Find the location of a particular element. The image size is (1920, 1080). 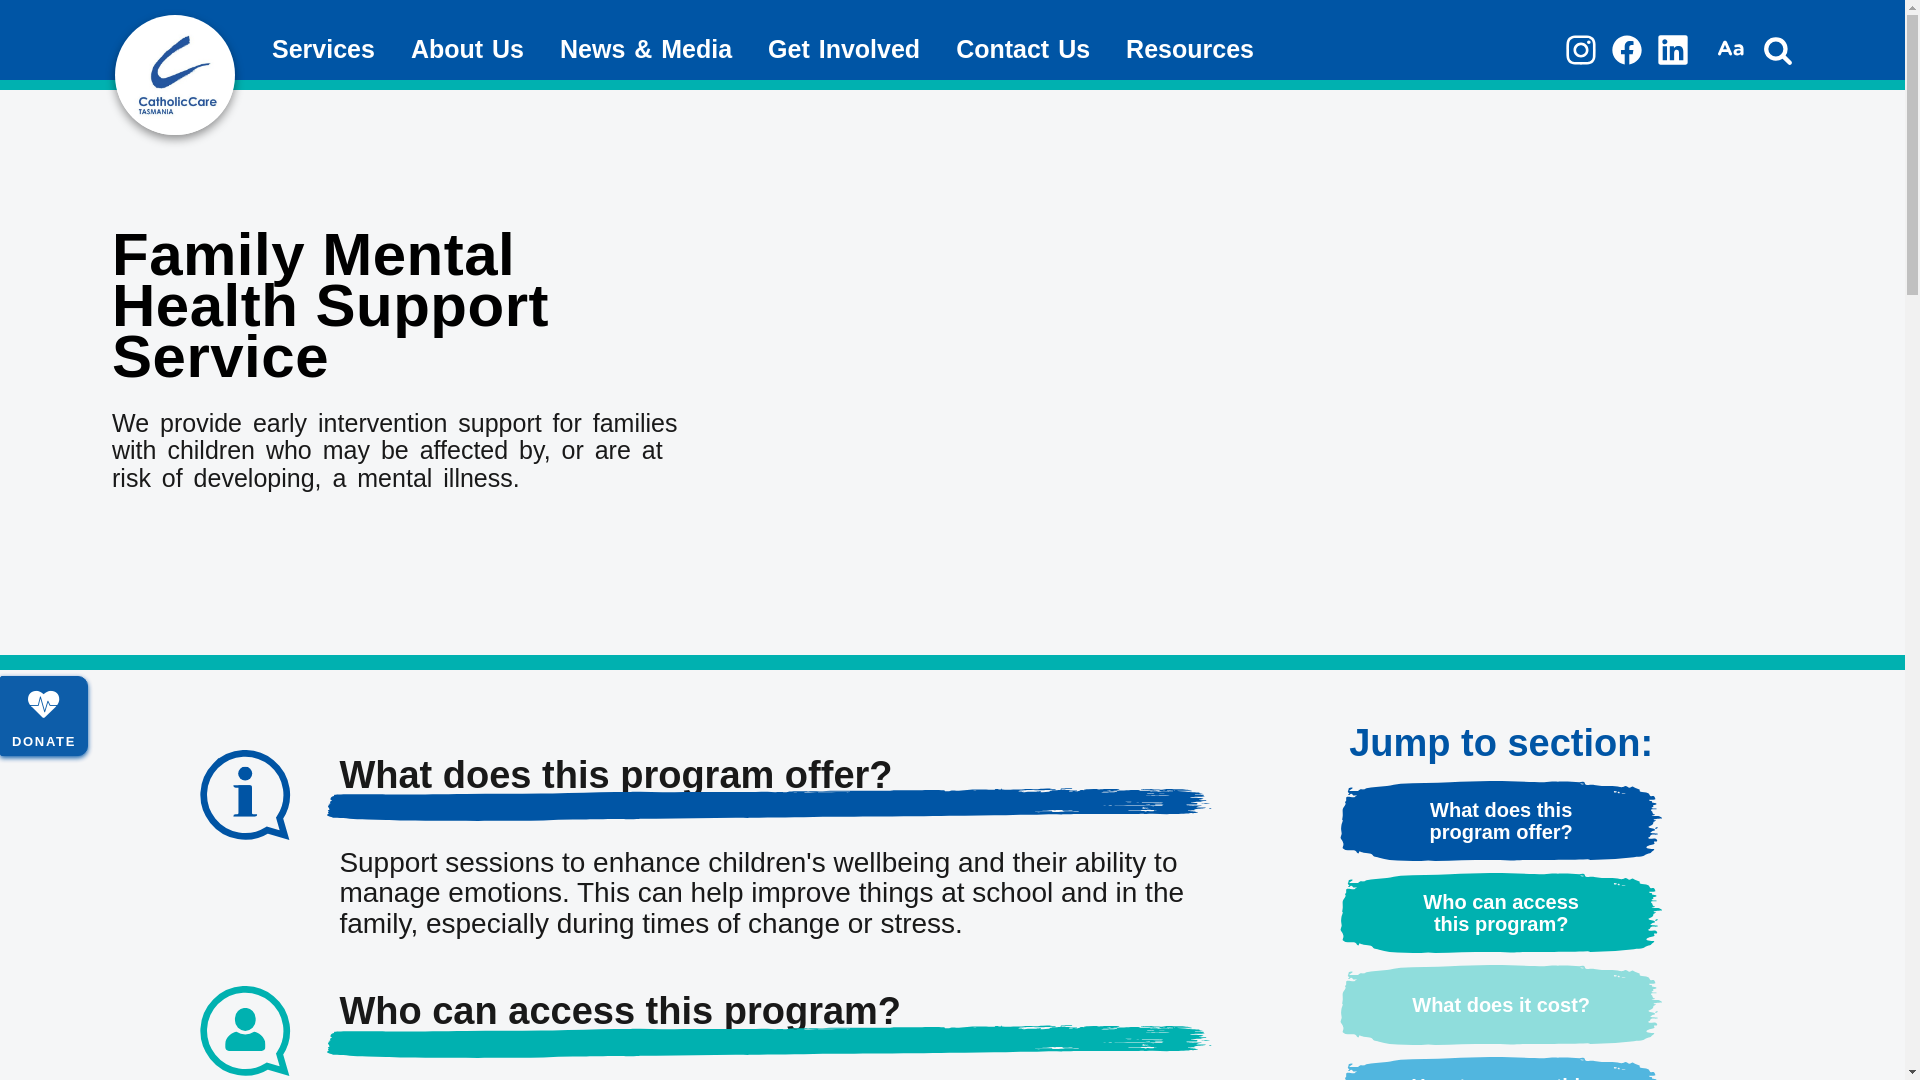

What does it cost? is located at coordinates (1502, 1005).